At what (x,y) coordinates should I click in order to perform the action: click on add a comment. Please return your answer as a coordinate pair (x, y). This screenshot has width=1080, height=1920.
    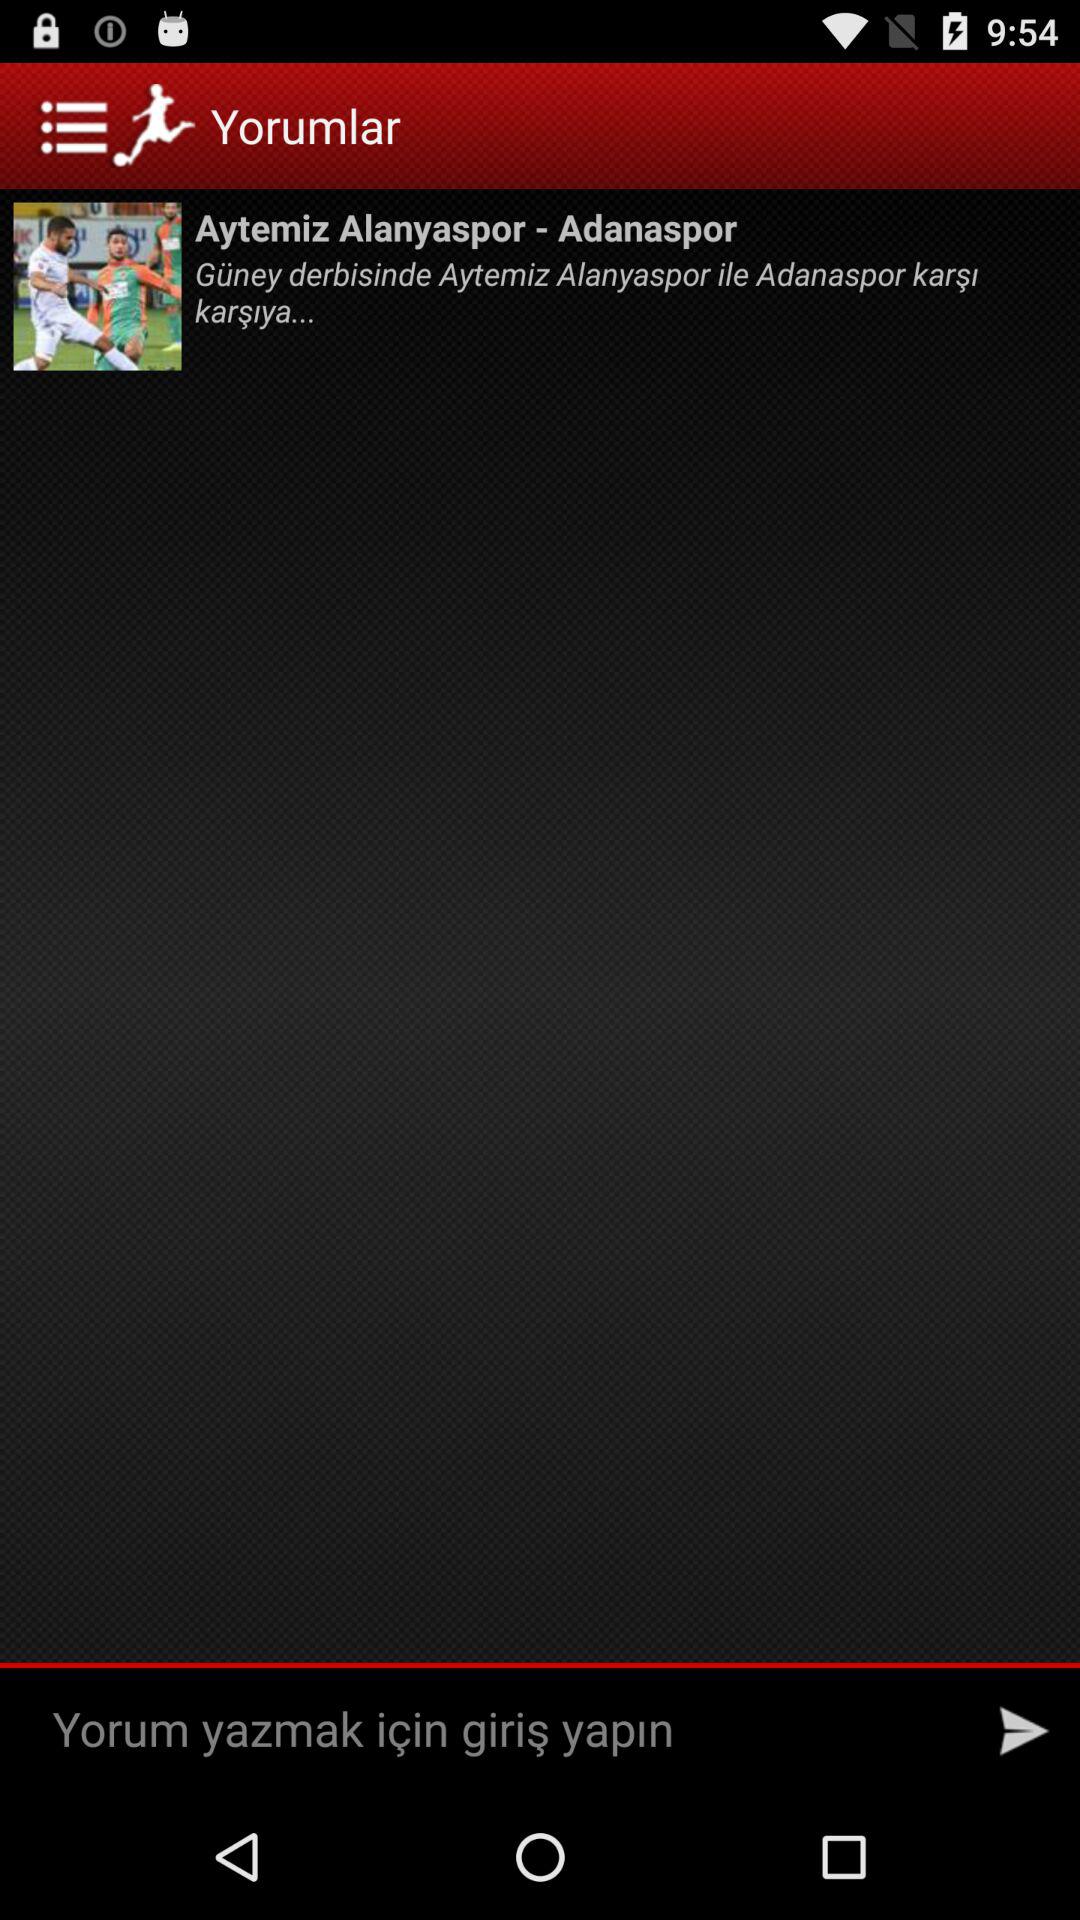
    Looking at the image, I should click on (504, 1730).